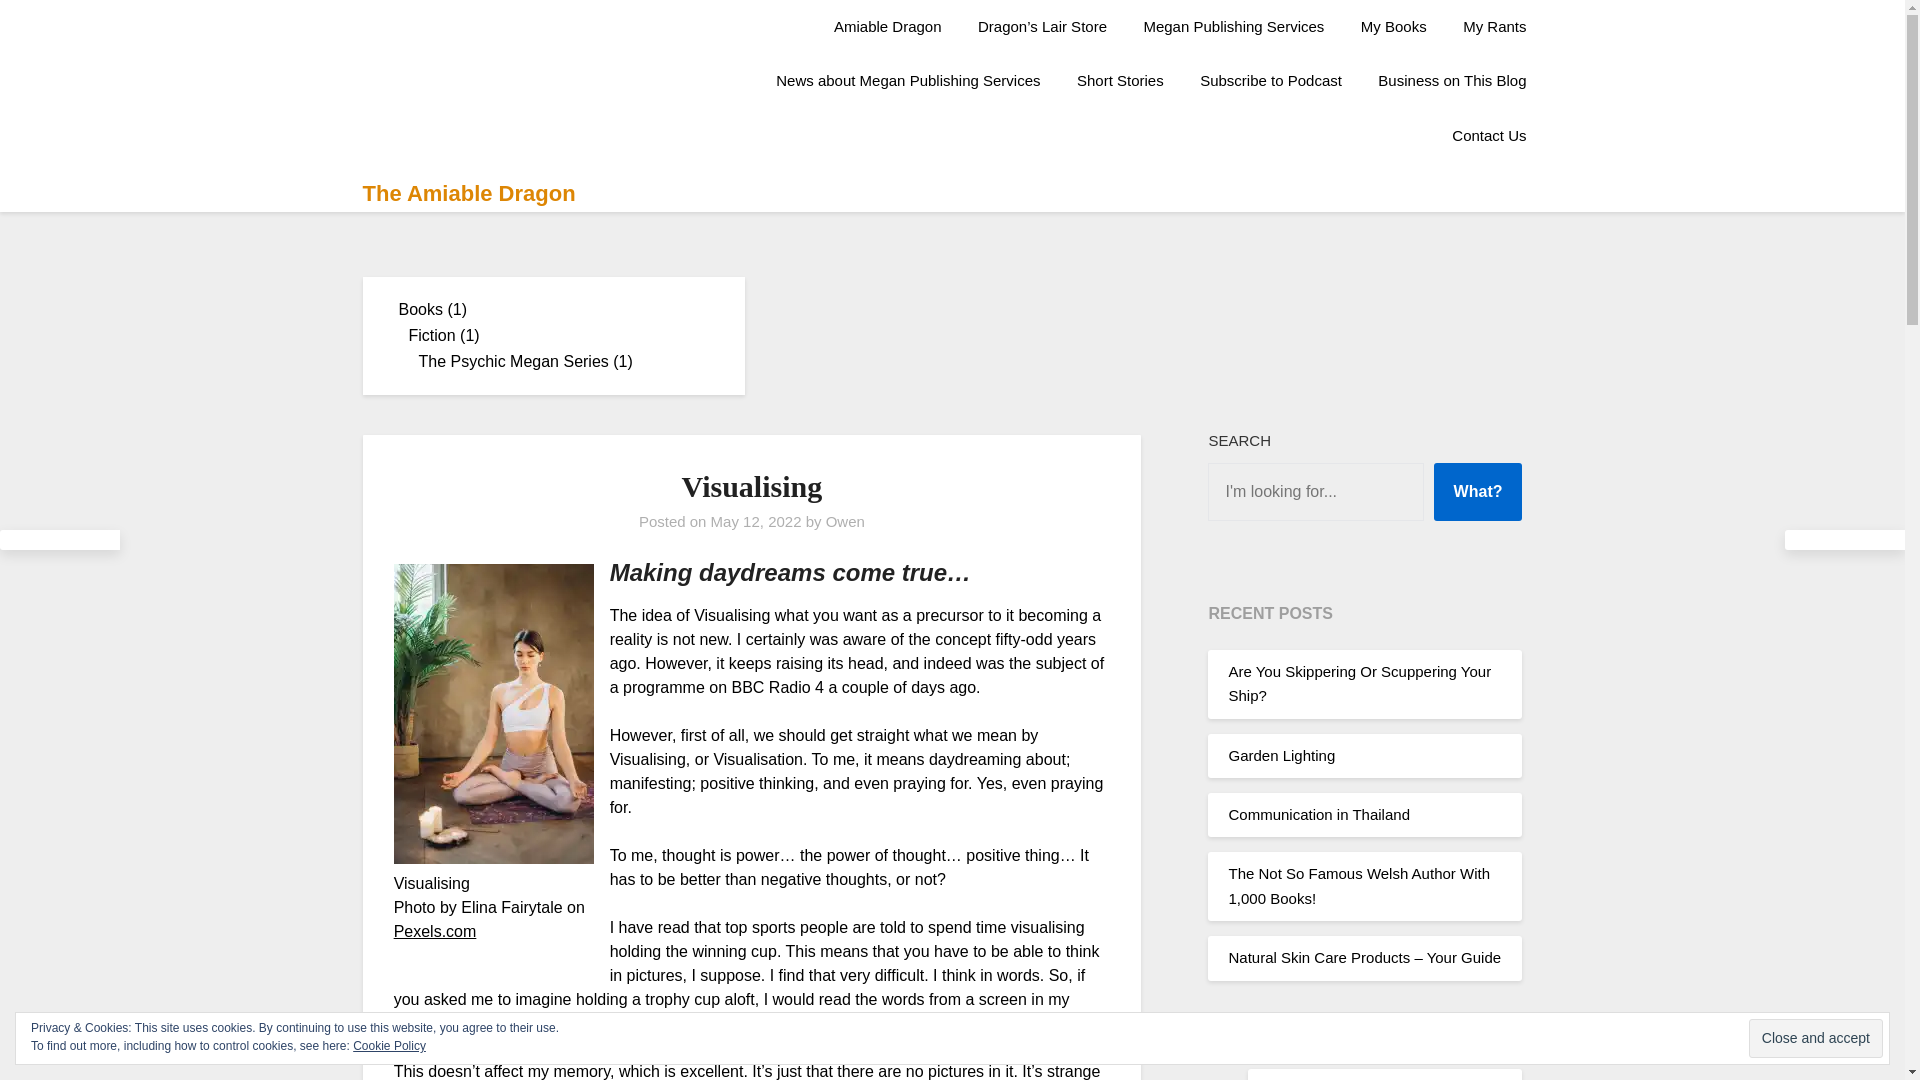  What do you see at coordinates (1234, 27) in the screenshot?
I see `Megan Publishing Services` at bounding box center [1234, 27].